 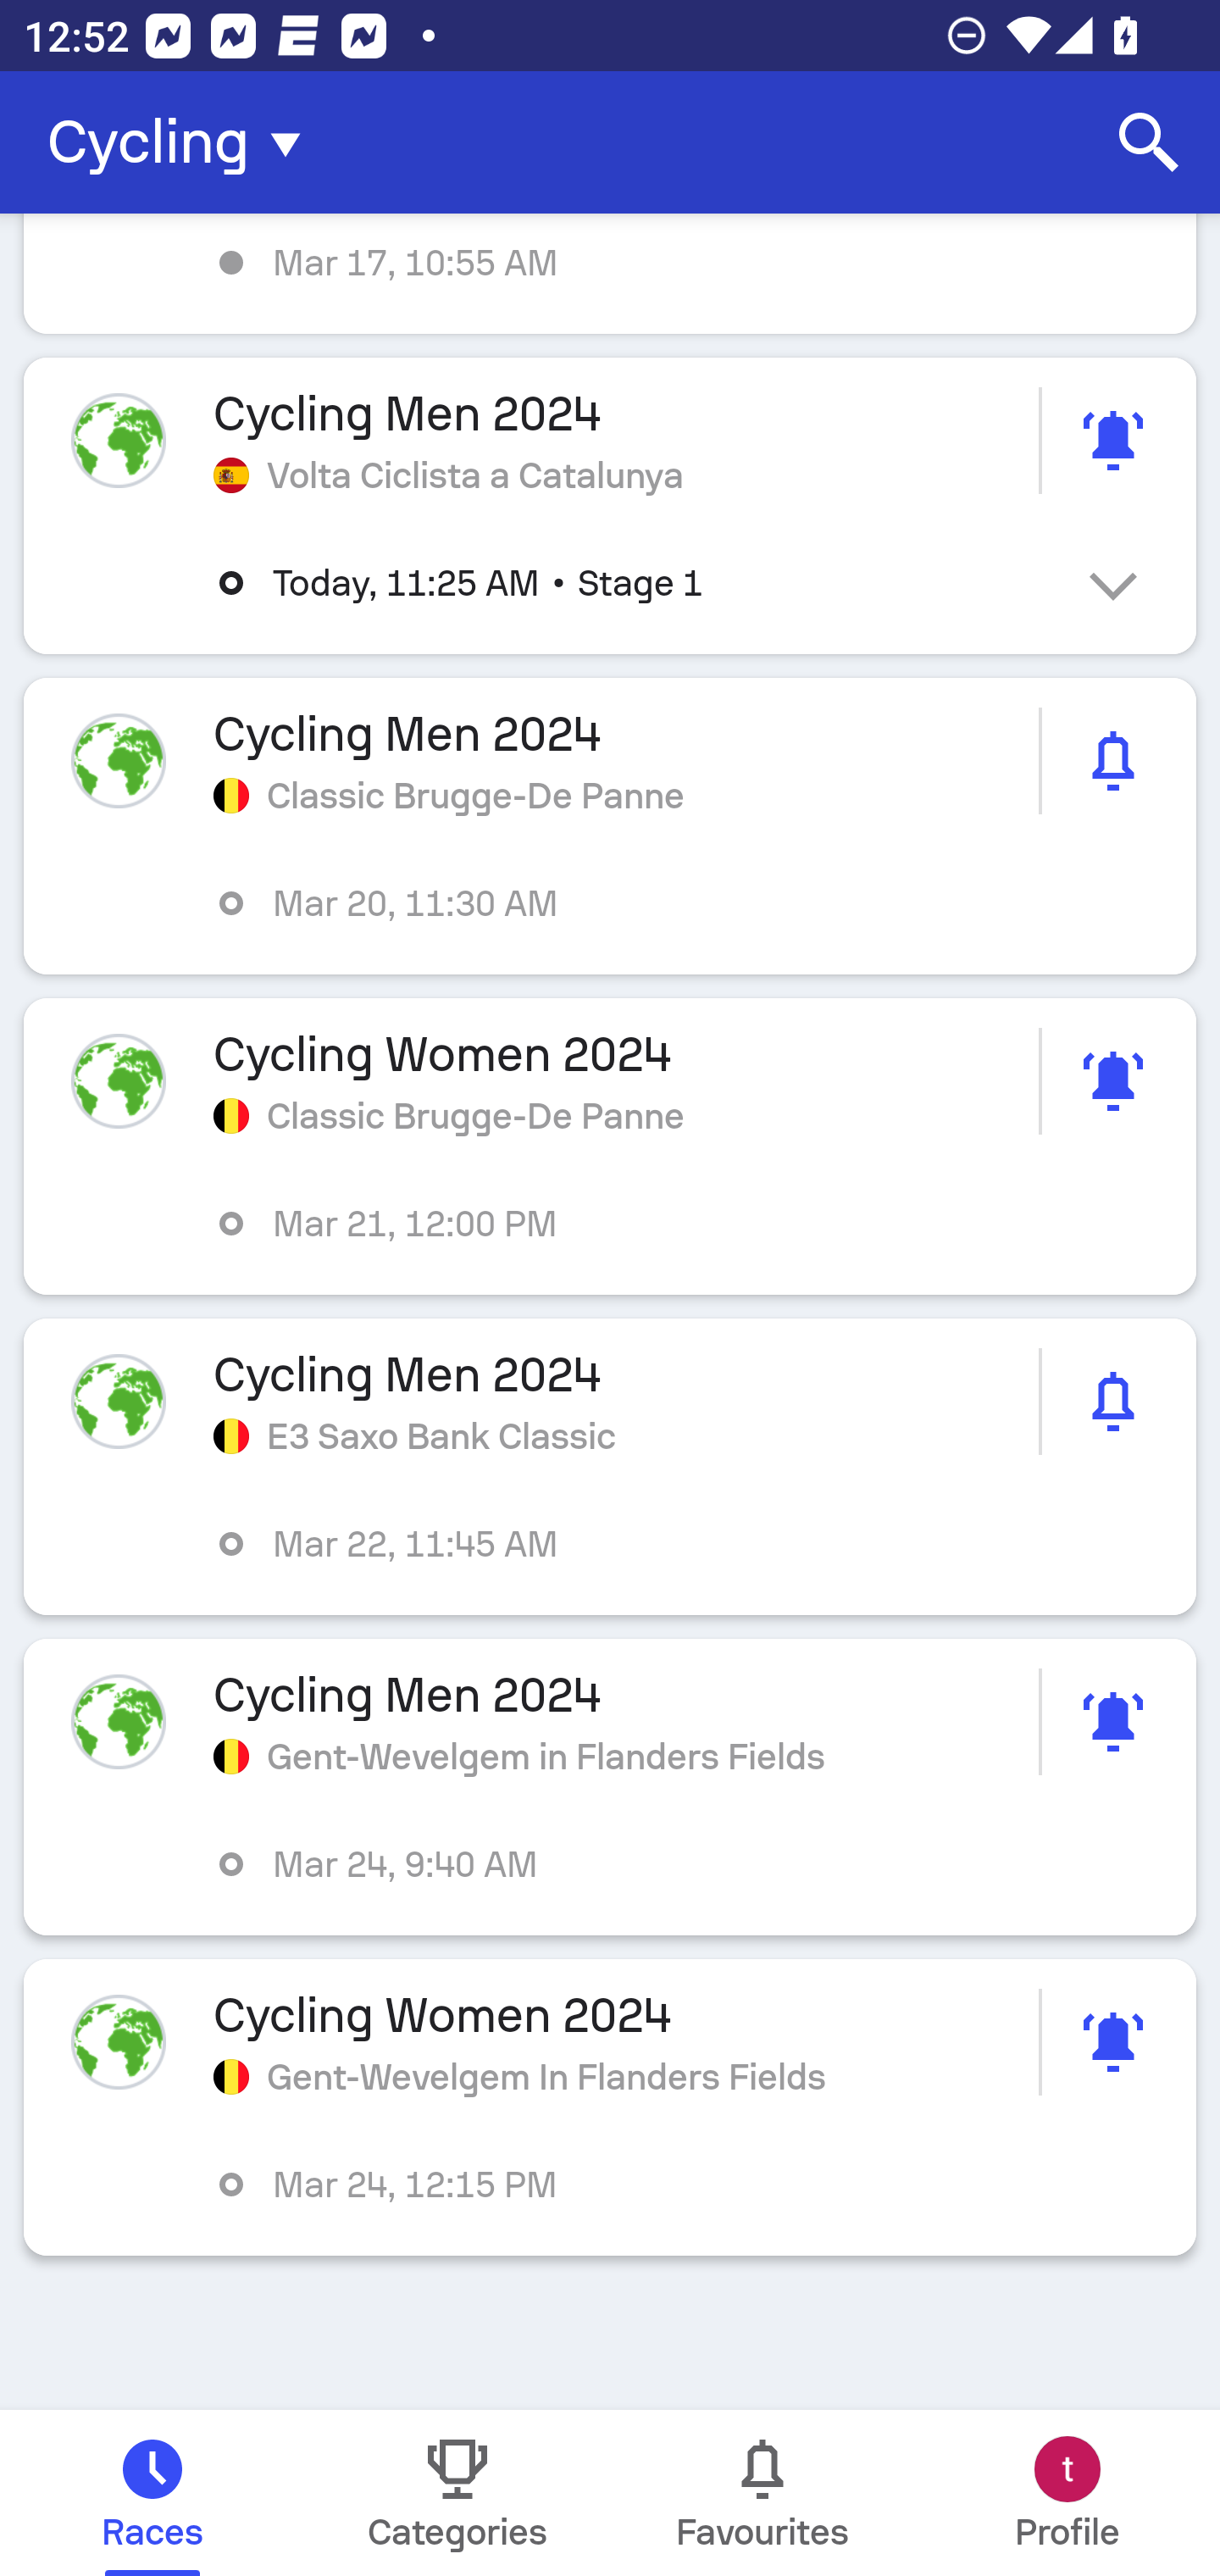 I want to click on Categories, so click(x=457, y=2493).